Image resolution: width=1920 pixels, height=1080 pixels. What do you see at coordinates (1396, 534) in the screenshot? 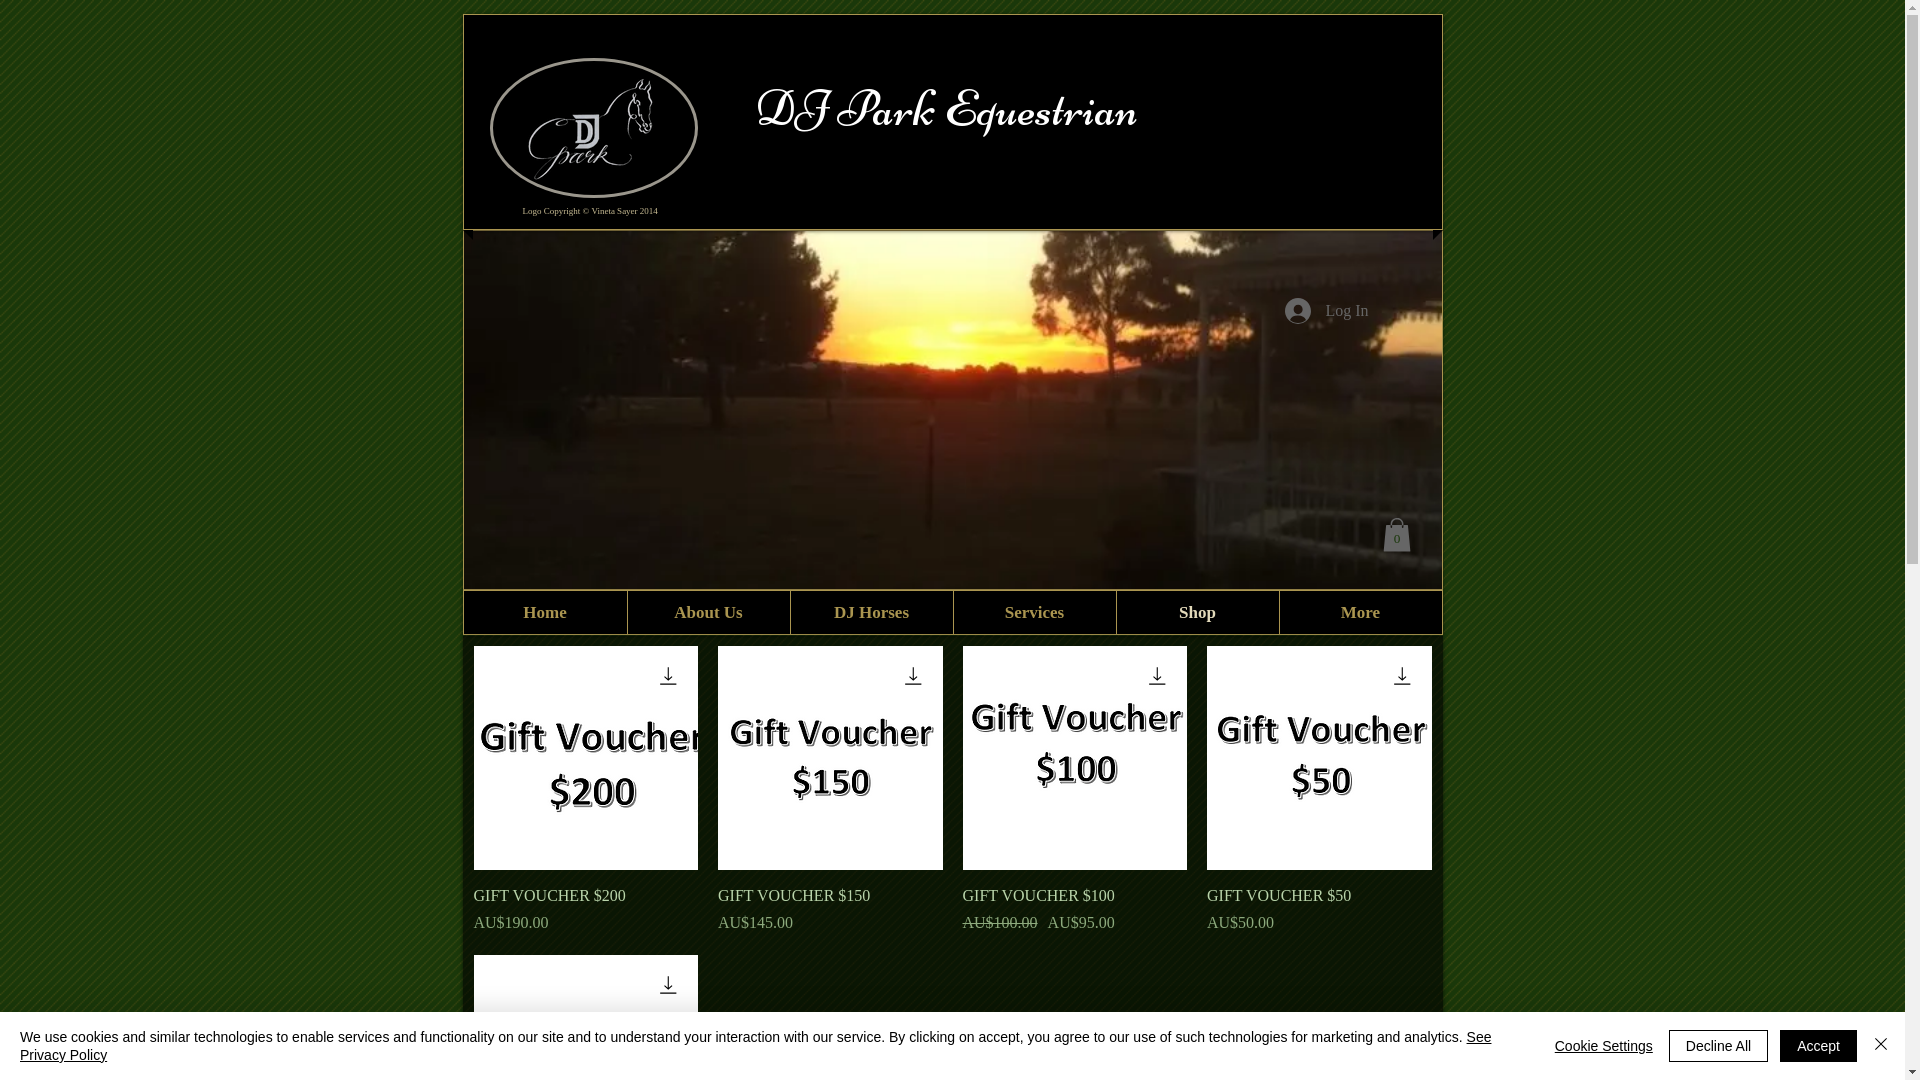
I see `0` at bounding box center [1396, 534].